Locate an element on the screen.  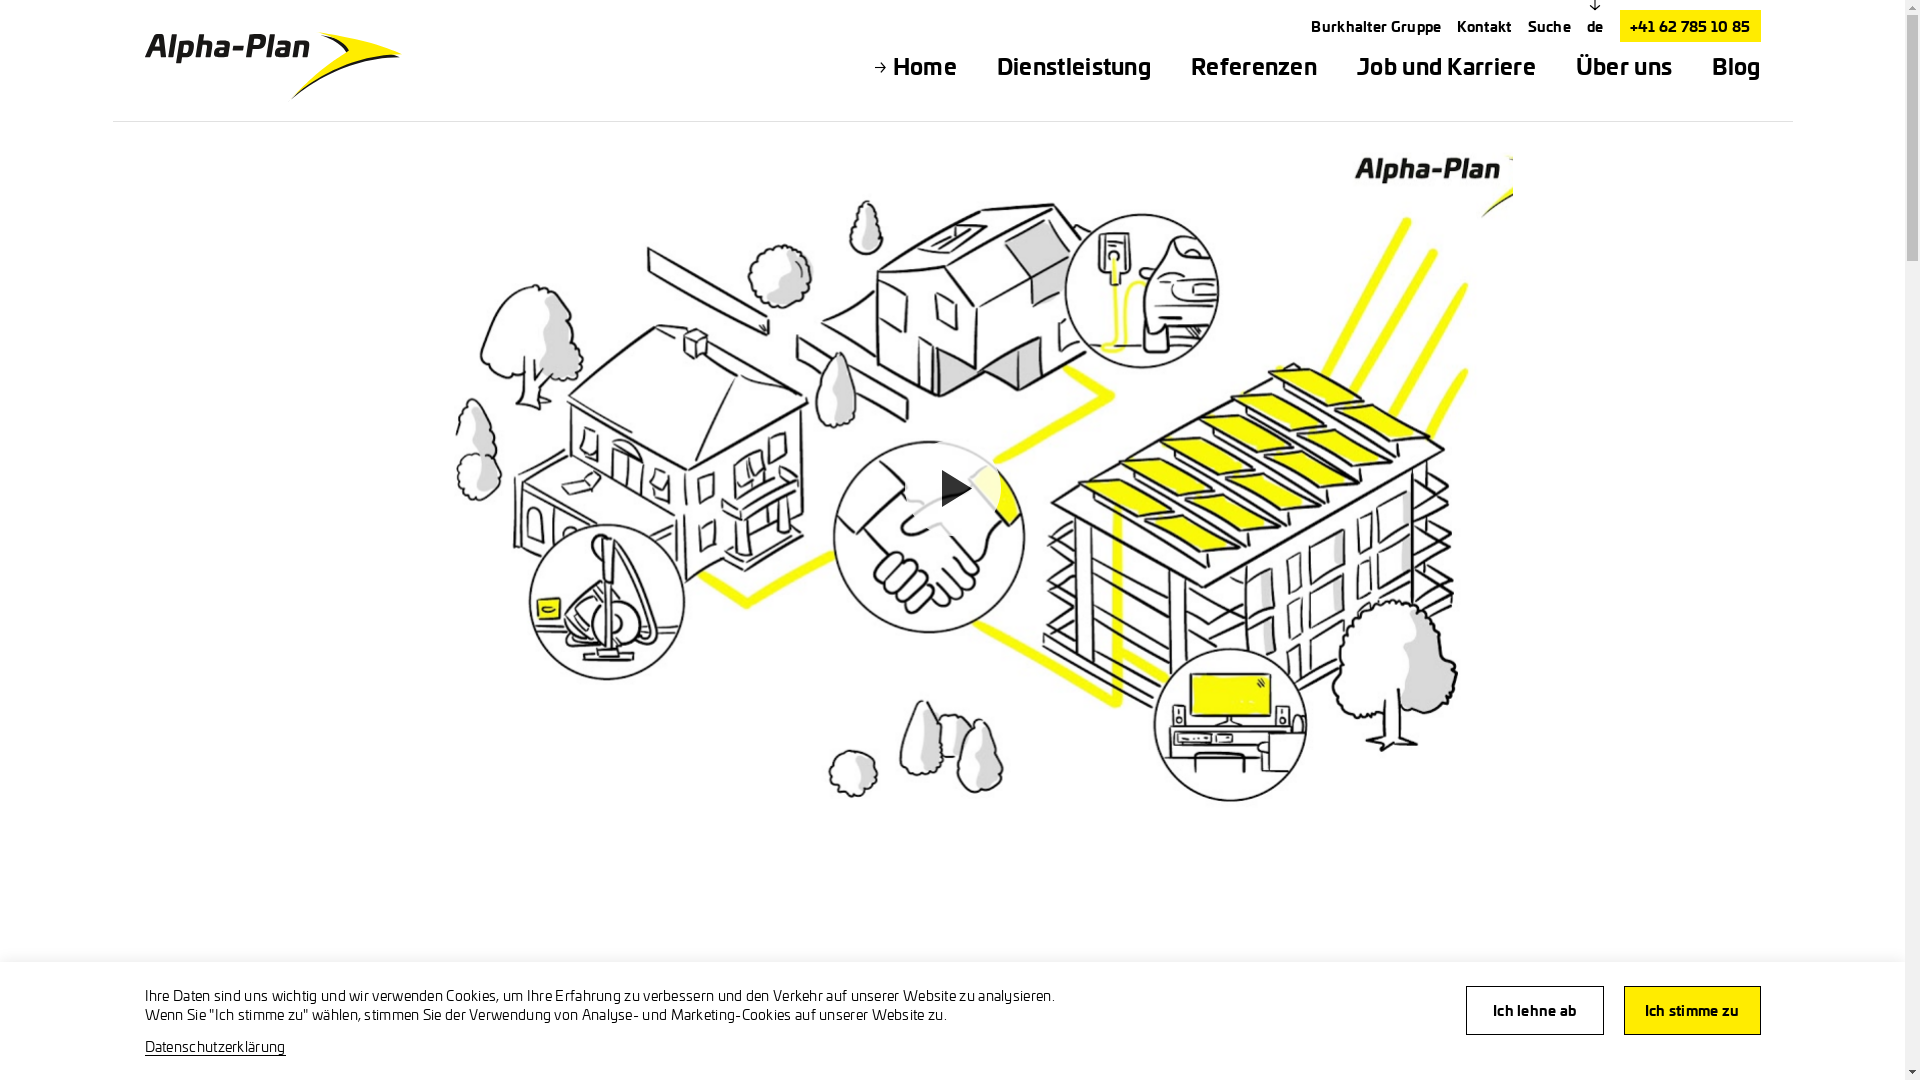
de is located at coordinates (1596, 26).